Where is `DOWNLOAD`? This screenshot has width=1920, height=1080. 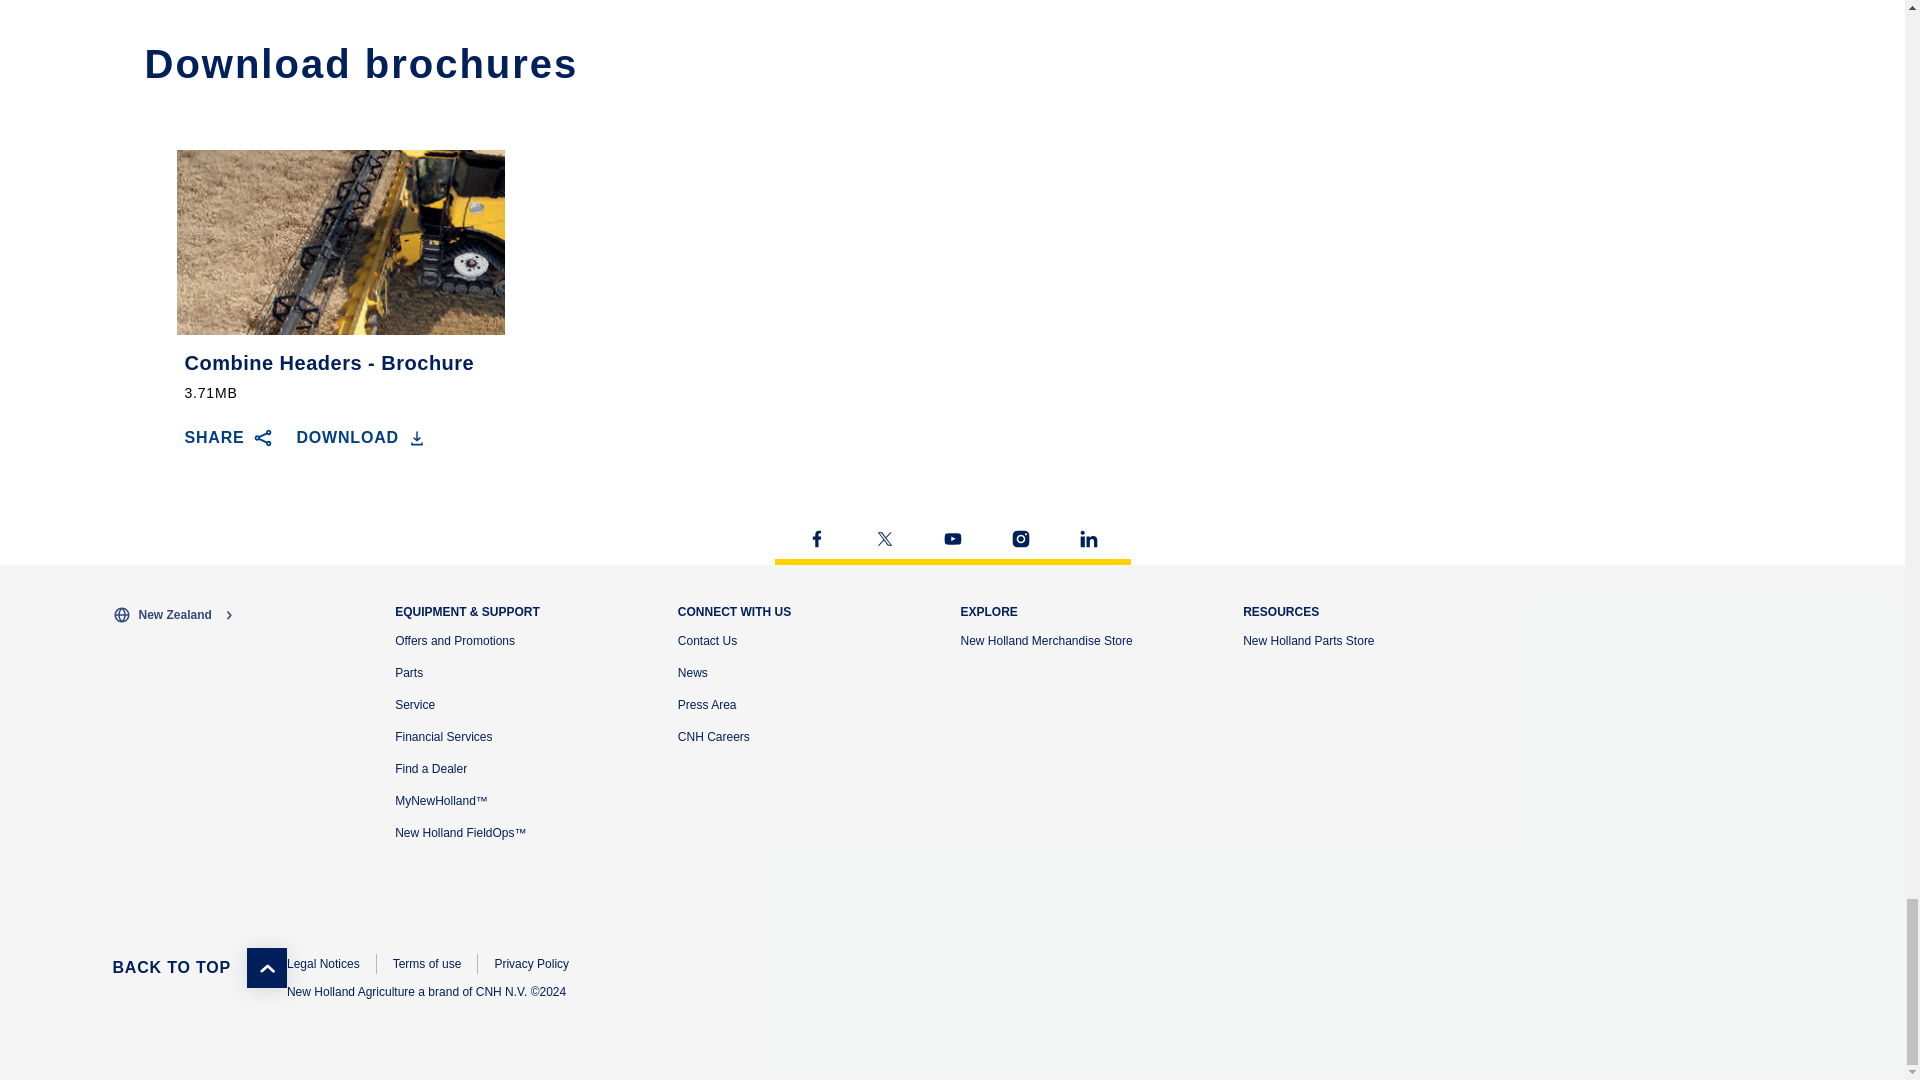
DOWNLOAD is located at coordinates (362, 438).